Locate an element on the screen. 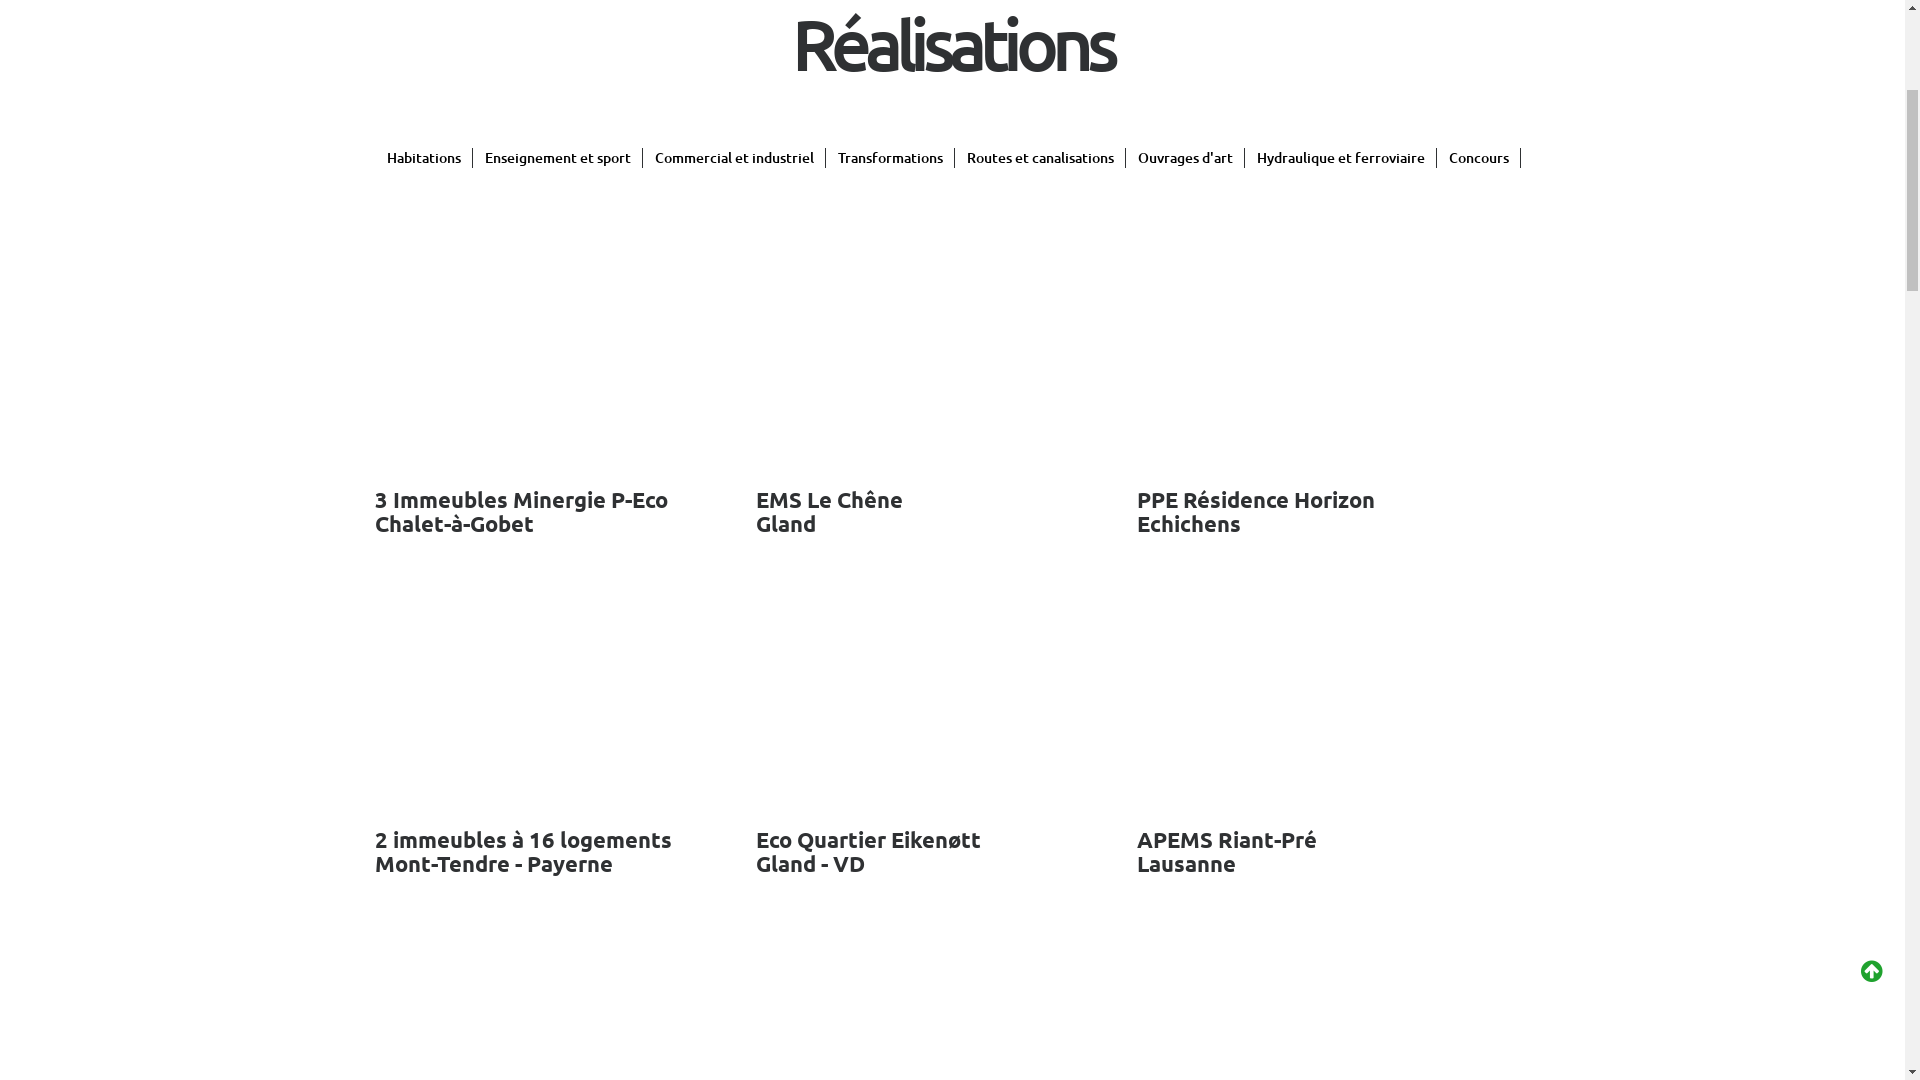 The width and height of the screenshot is (1920, 1080). Ouvrages d'art is located at coordinates (1186, 566).